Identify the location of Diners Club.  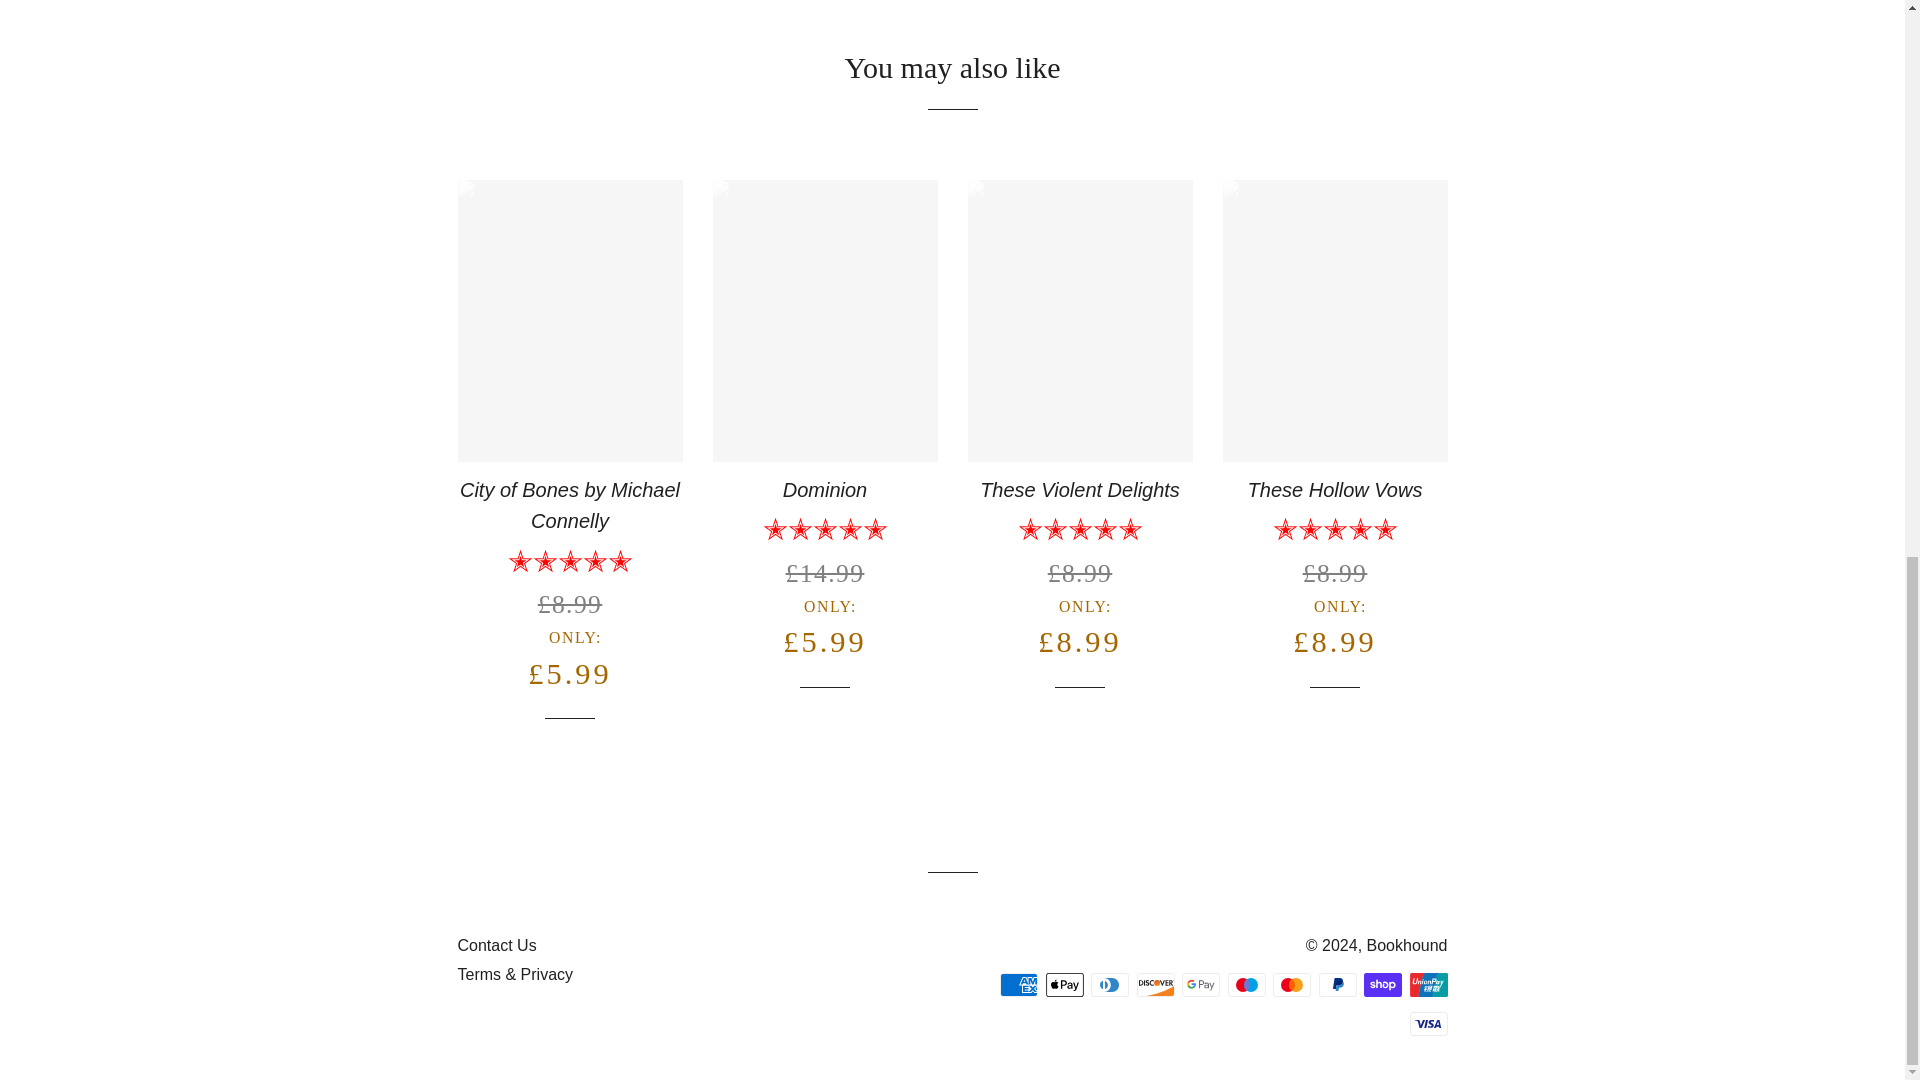
(1109, 984).